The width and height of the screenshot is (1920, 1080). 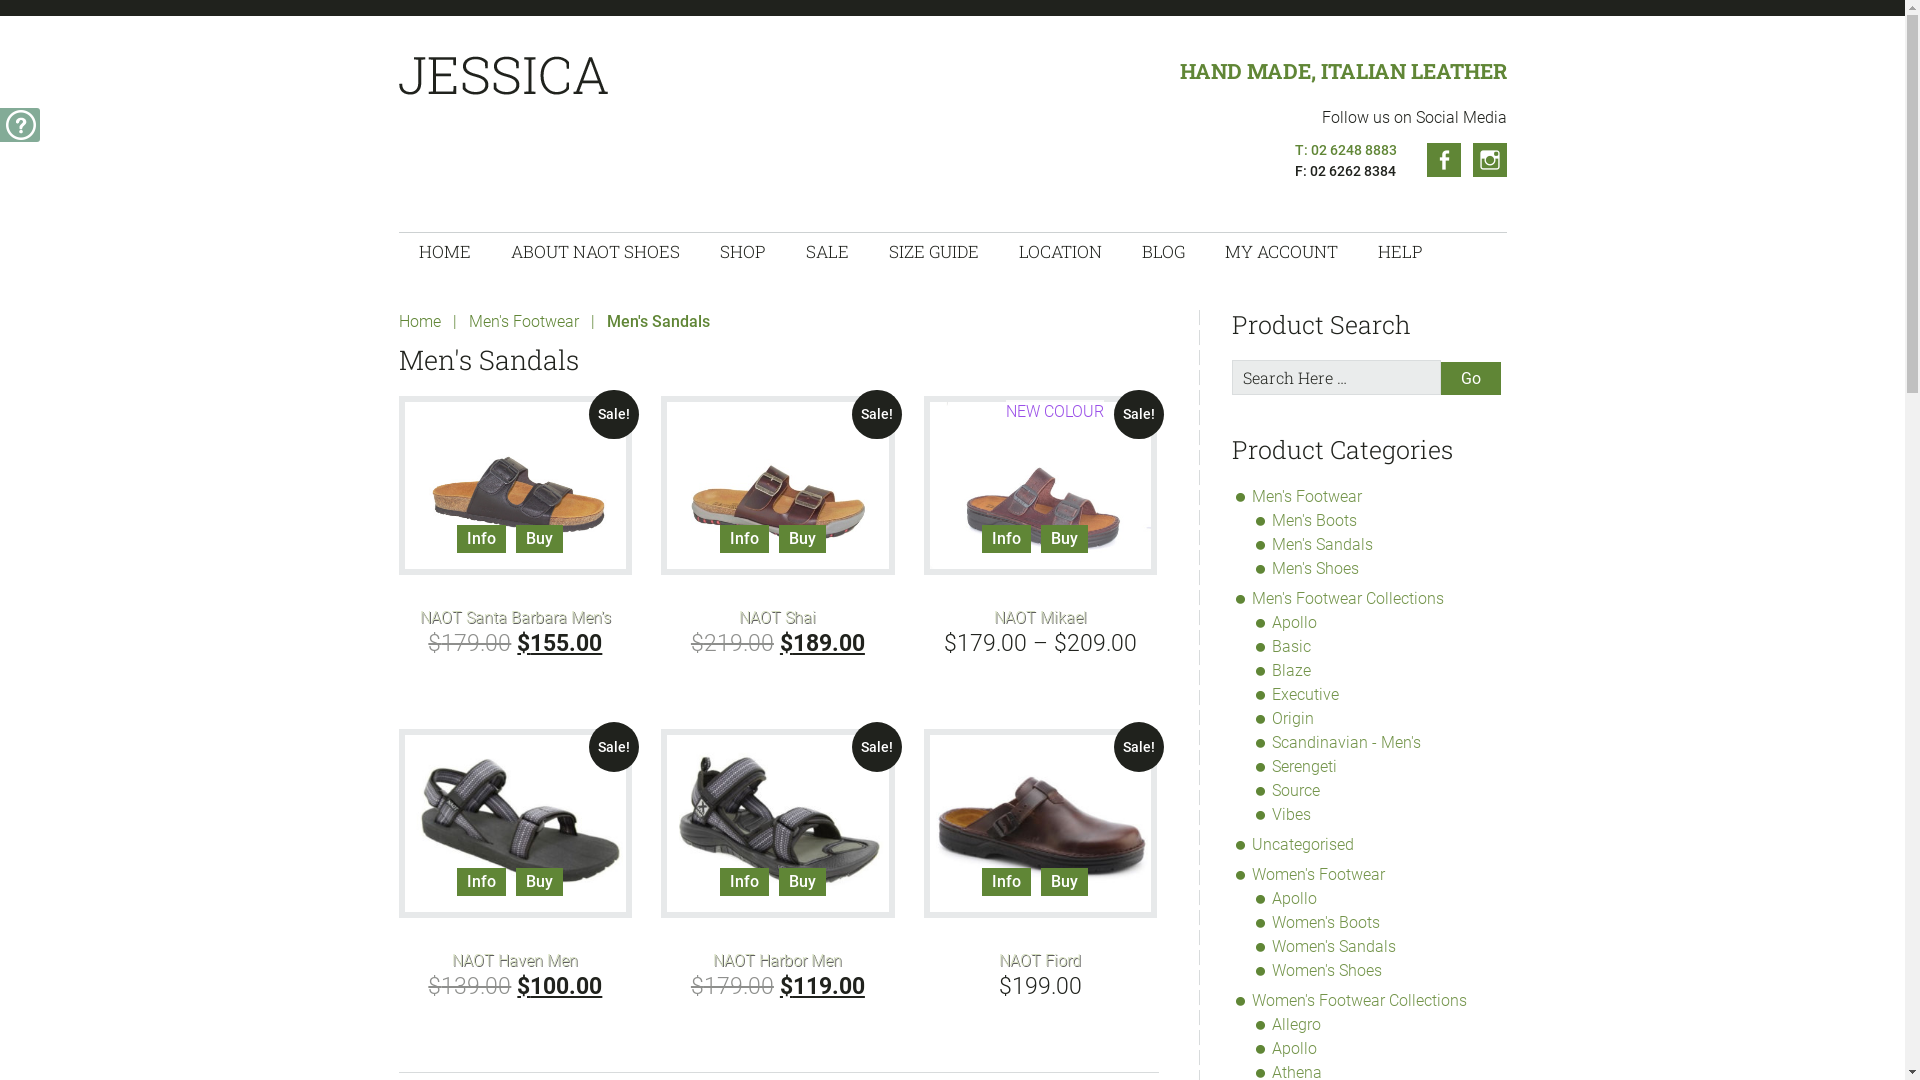 I want to click on Facebook, so click(x=1443, y=160).